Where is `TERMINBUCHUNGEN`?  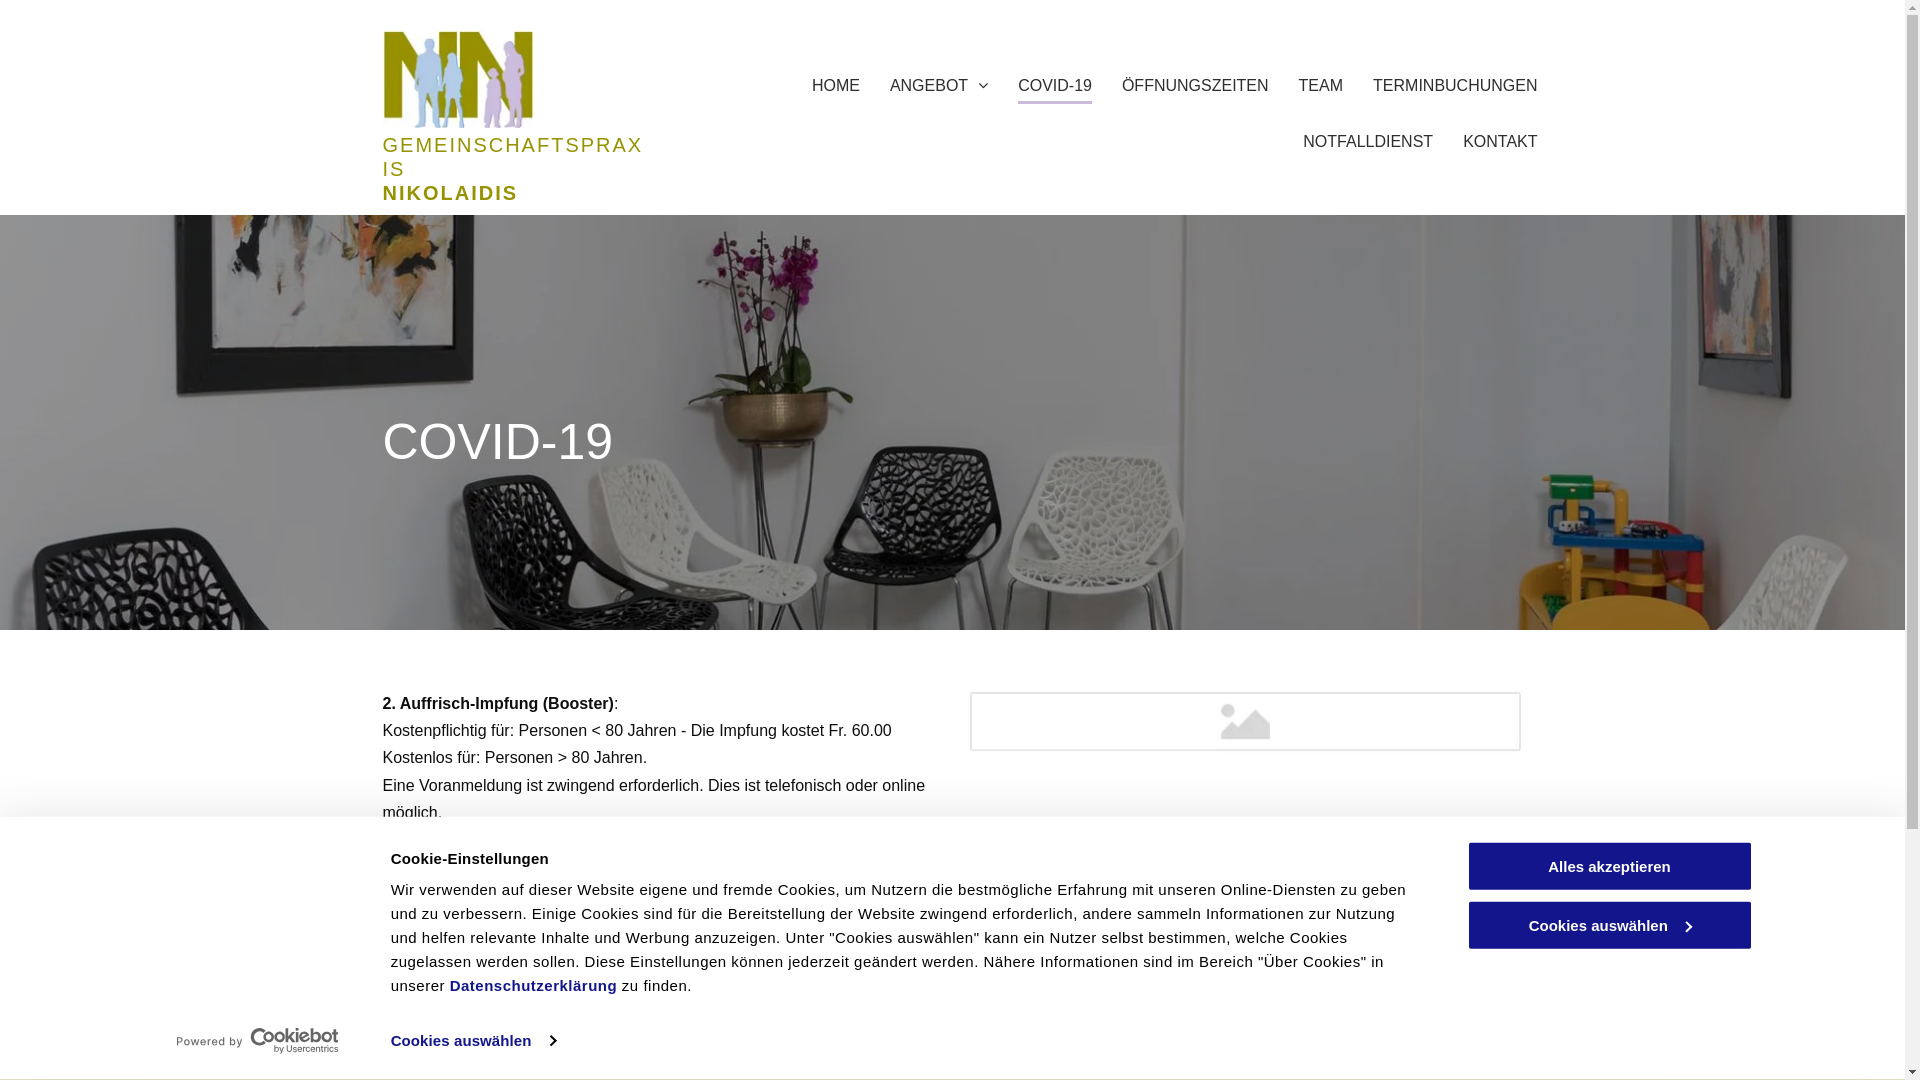 TERMINBUCHUNGEN is located at coordinates (1455, 82).